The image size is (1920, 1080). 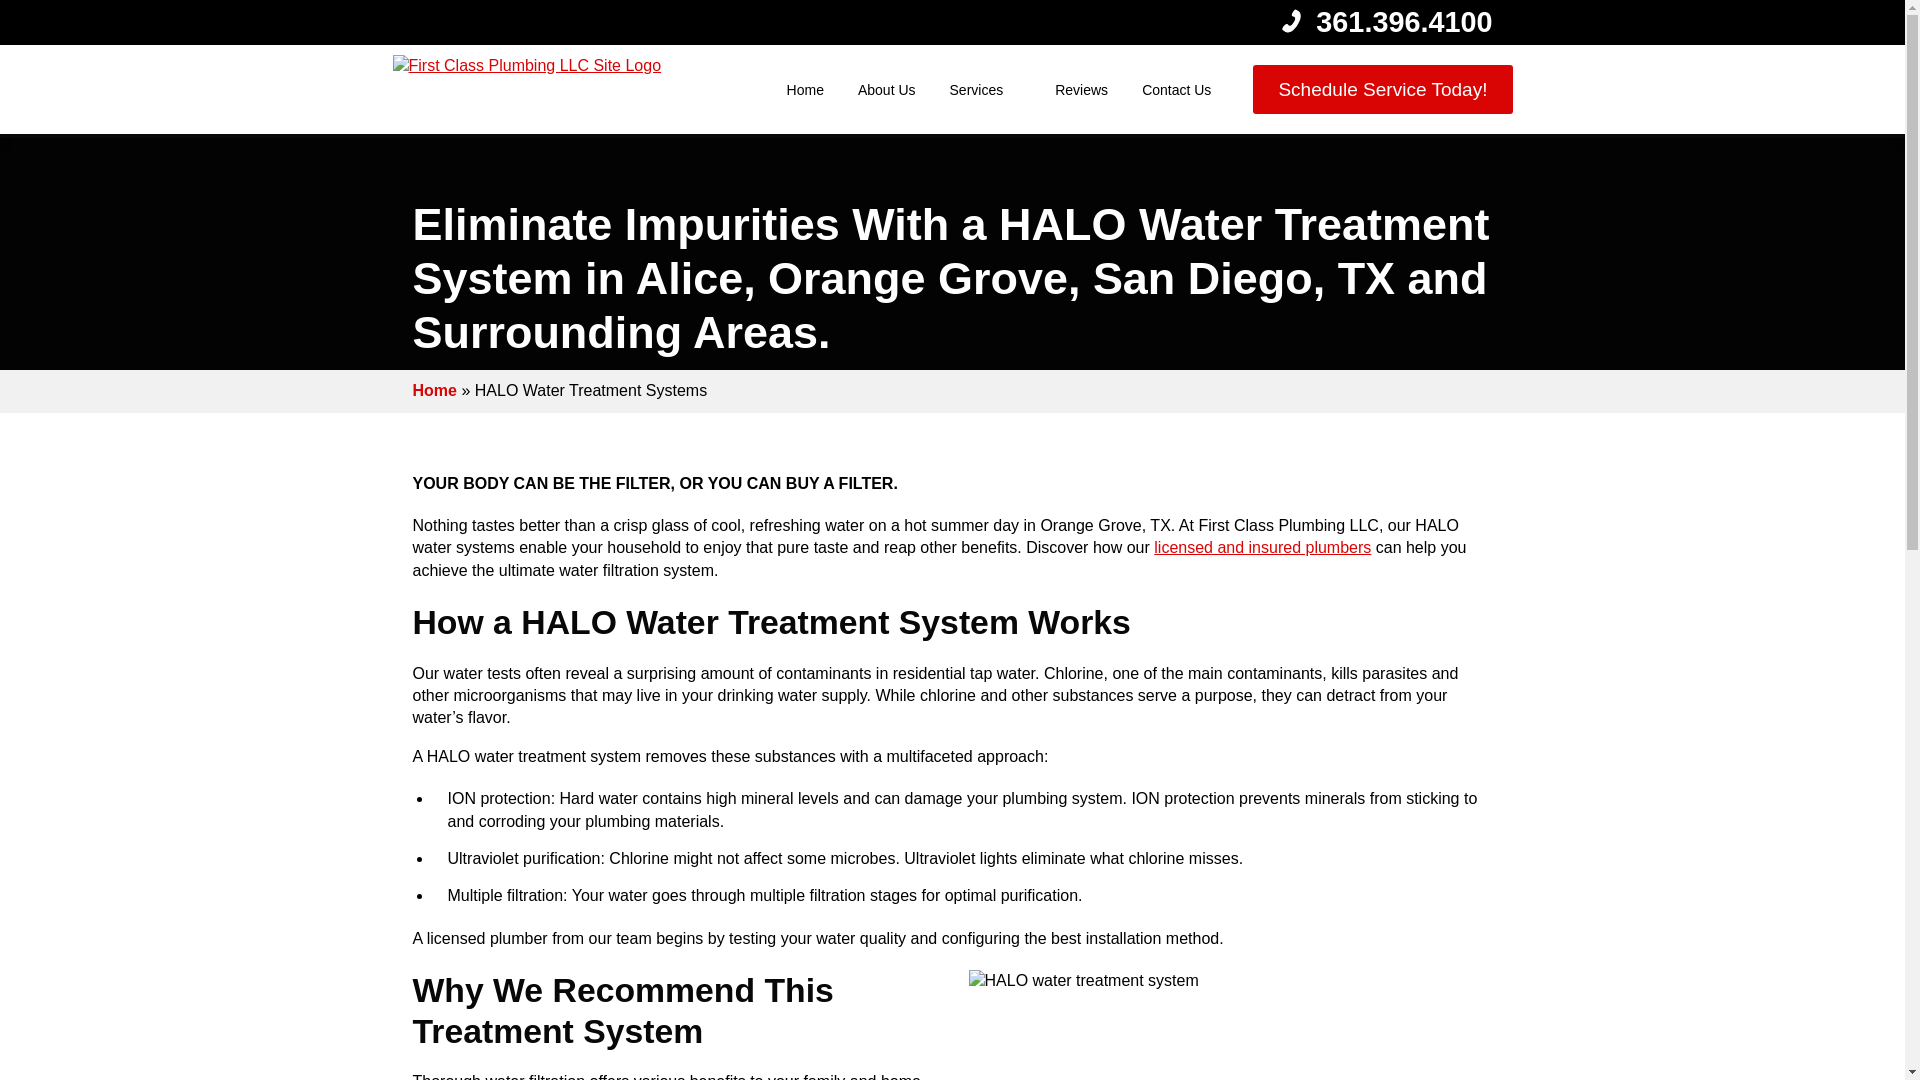 What do you see at coordinates (1176, 90) in the screenshot?
I see `Contact Us` at bounding box center [1176, 90].